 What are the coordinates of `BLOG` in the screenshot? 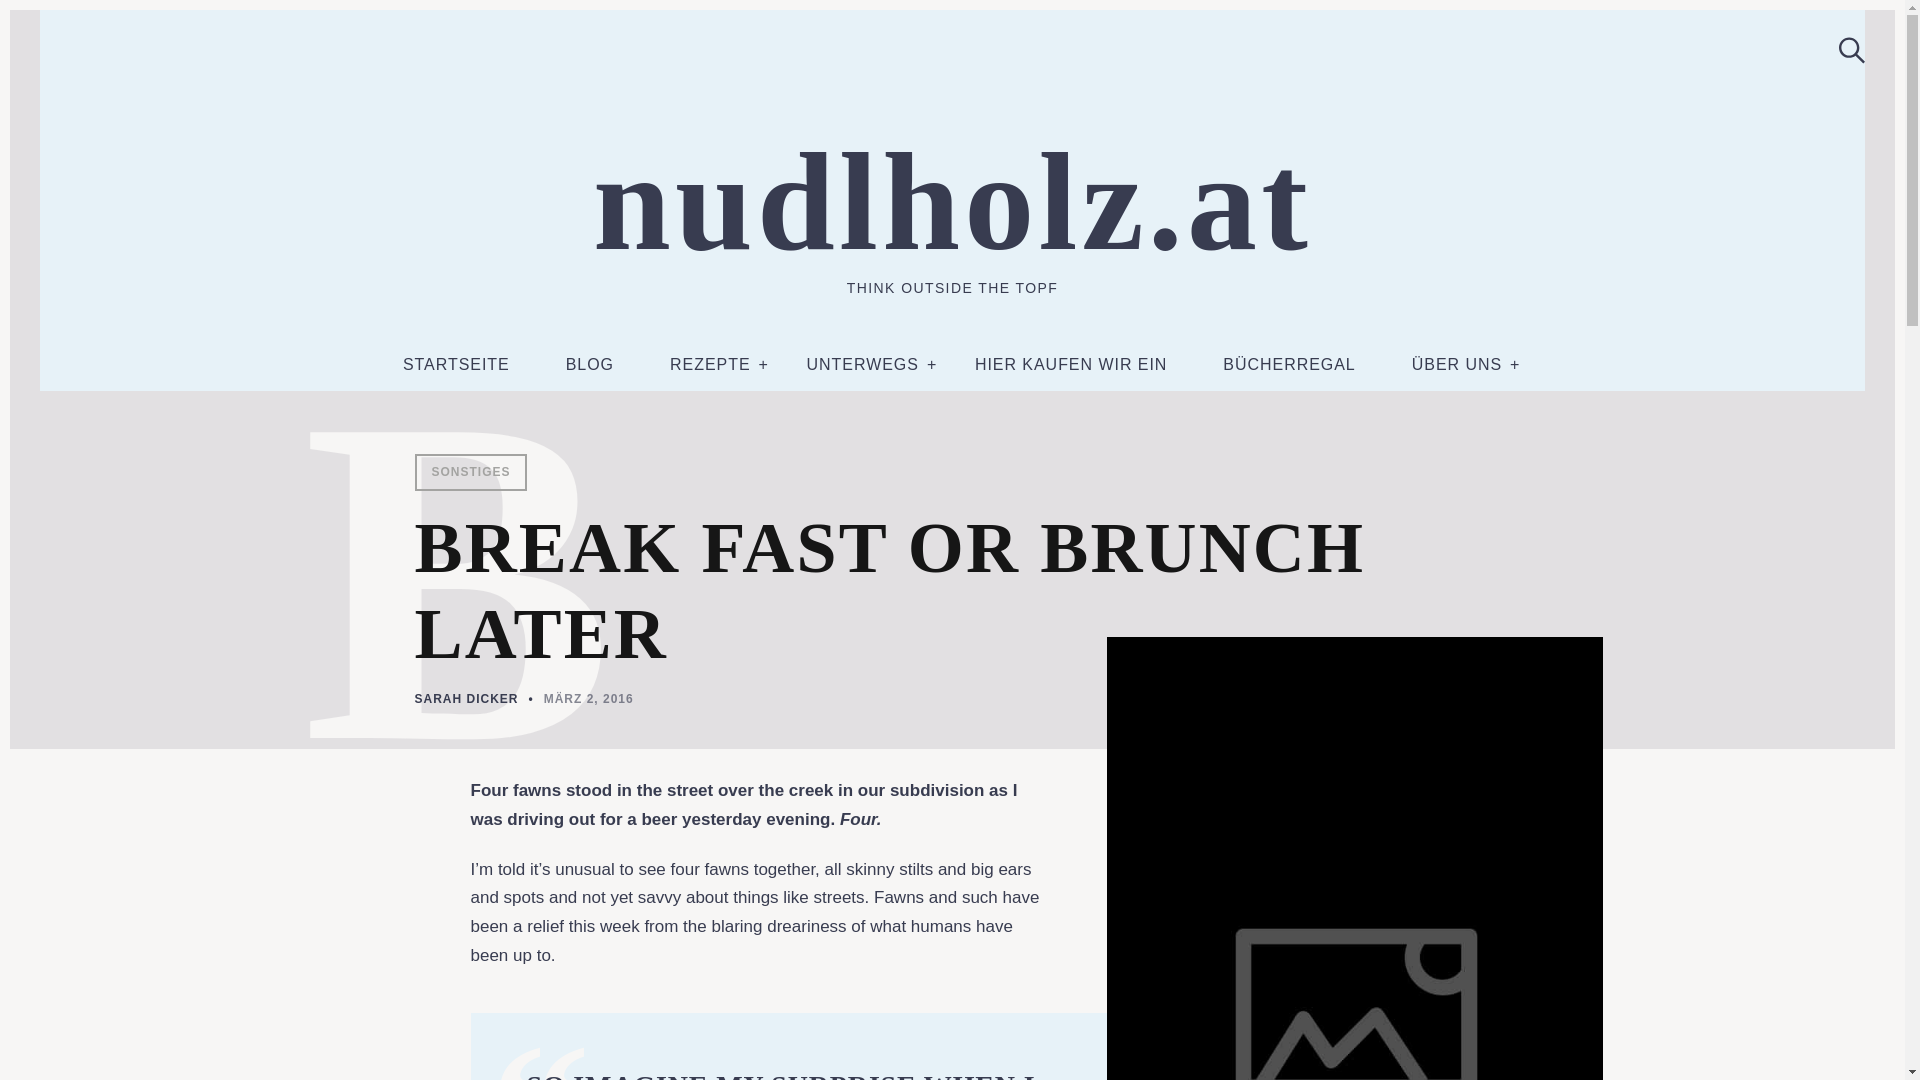 It's located at (590, 364).